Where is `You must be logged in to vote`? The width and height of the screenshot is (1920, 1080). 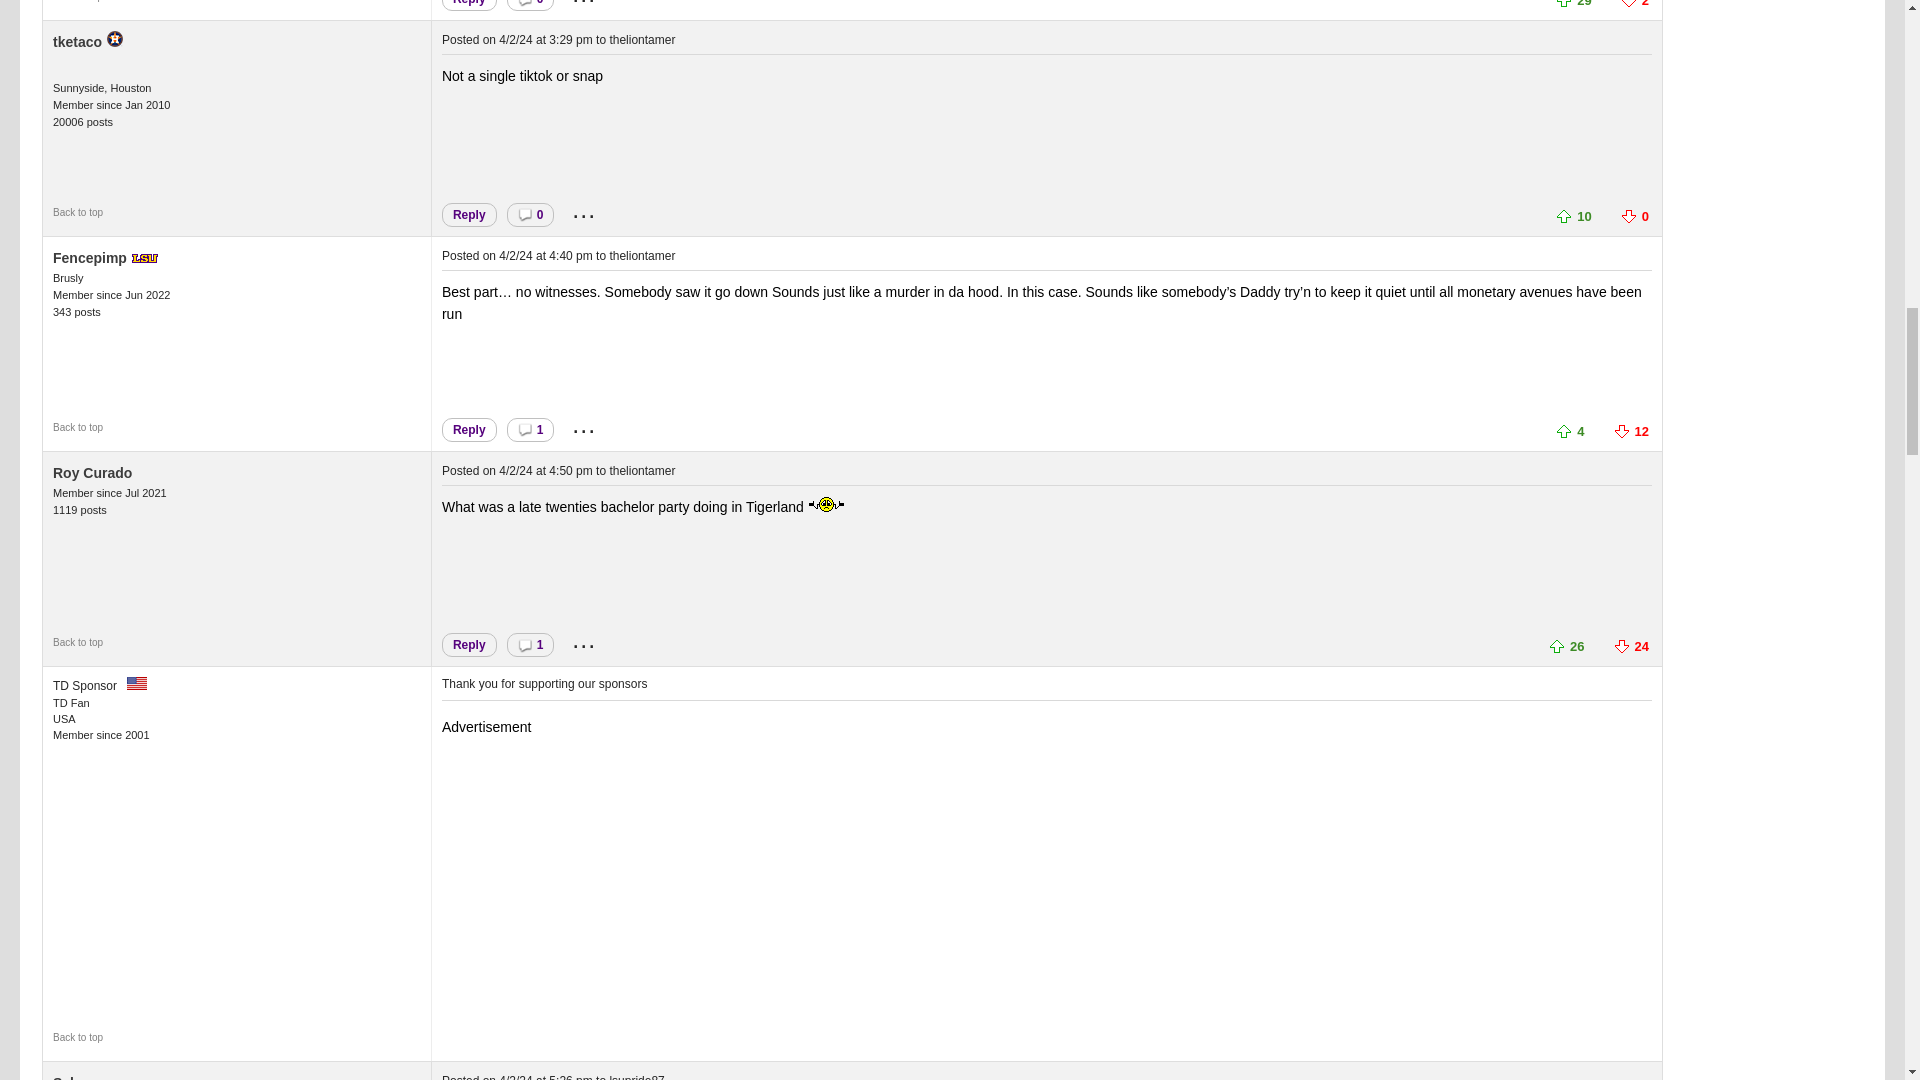 You must be logged in to vote is located at coordinates (1624, 646).